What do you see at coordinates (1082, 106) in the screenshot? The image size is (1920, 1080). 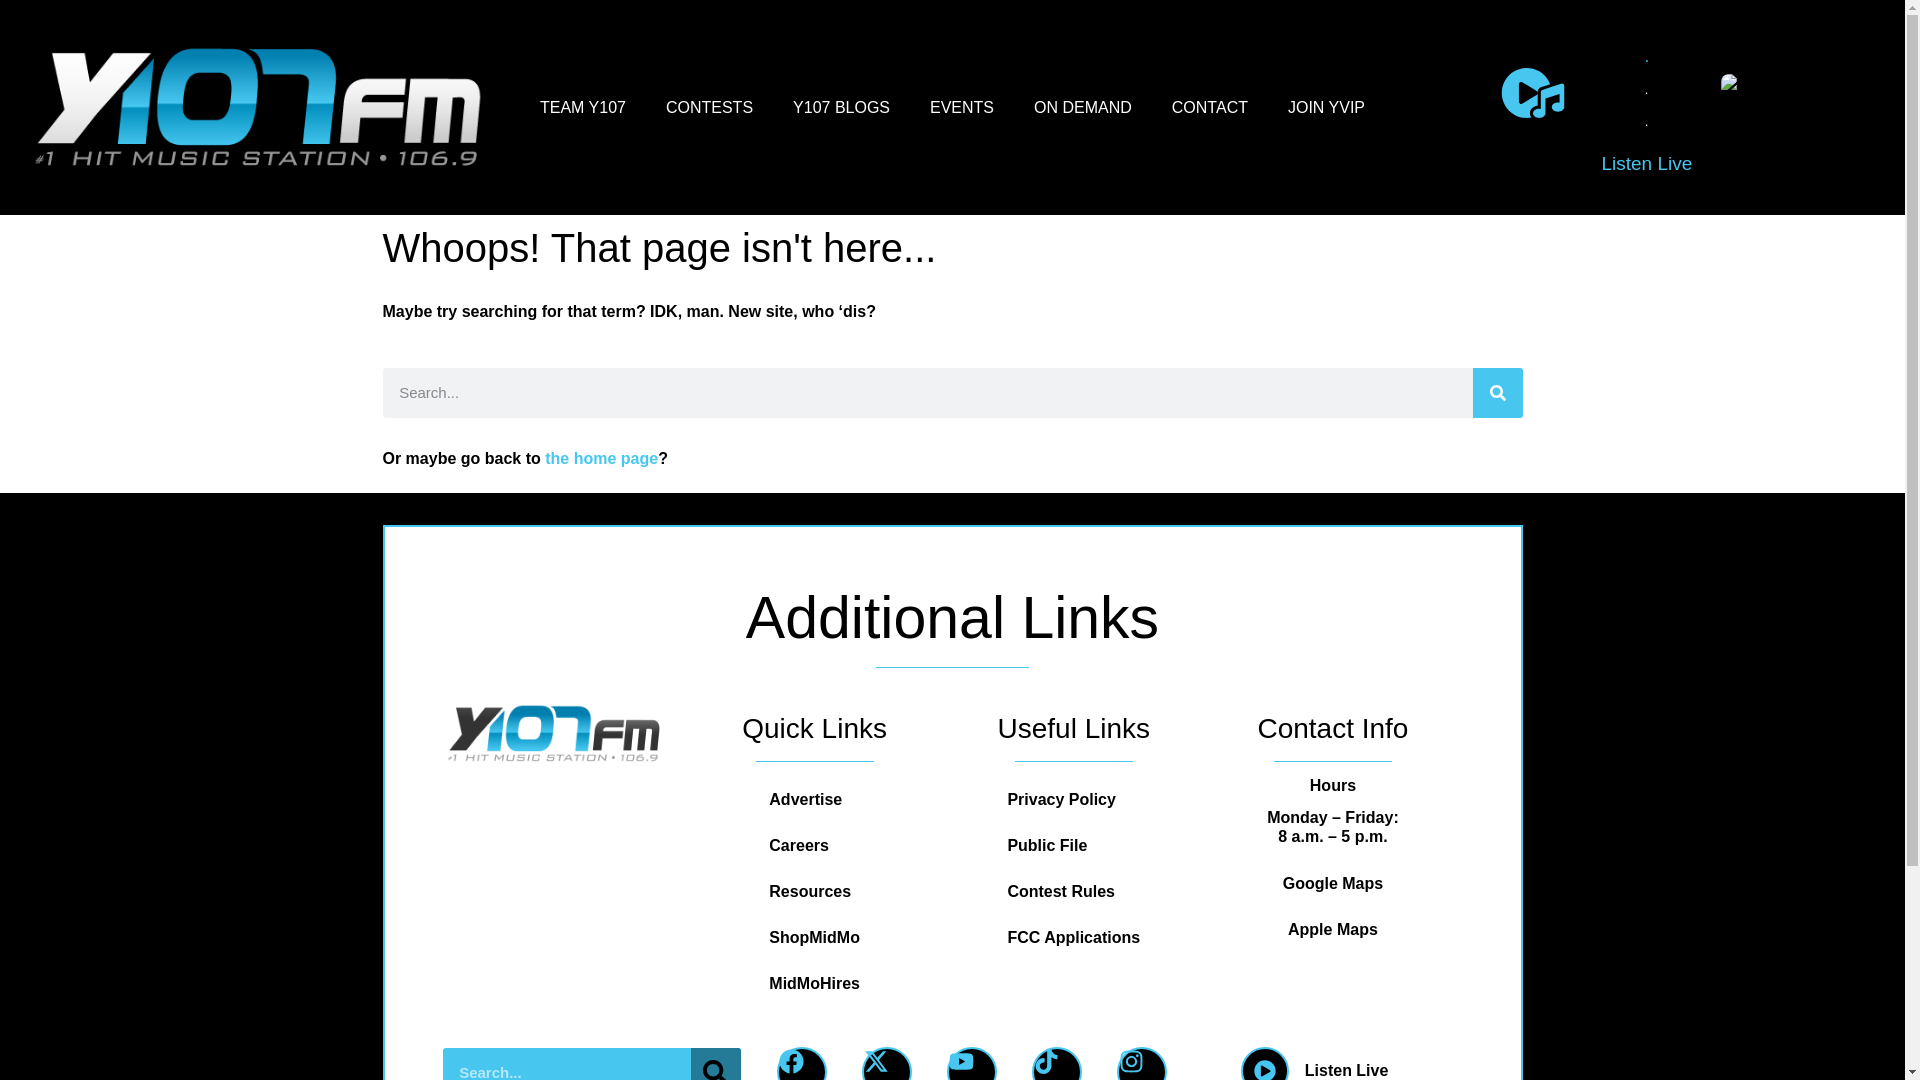 I see `ON DEMAND` at bounding box center [1082, 106].